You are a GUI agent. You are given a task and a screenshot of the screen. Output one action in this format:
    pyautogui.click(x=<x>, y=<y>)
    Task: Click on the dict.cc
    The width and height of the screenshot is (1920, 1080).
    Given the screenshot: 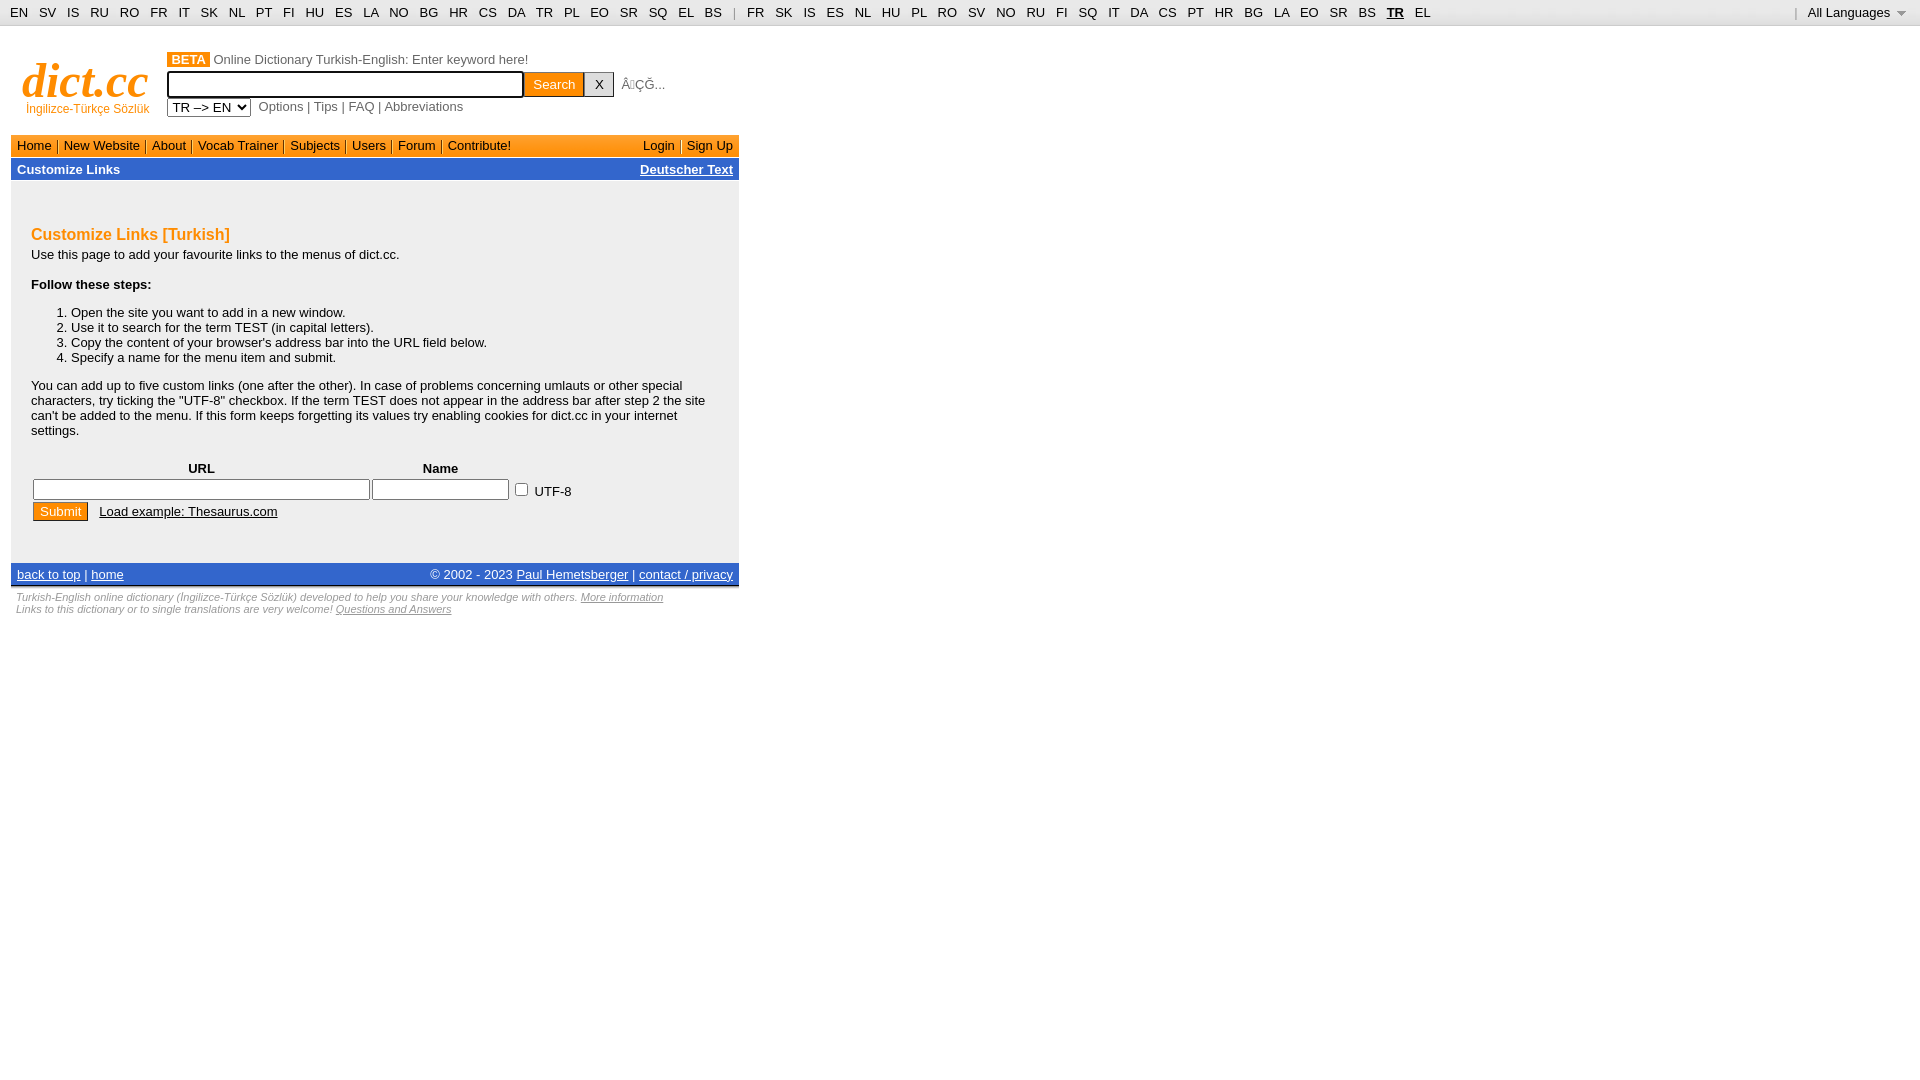 What is the action you would take?
    pyautogui.click(x=86, y=80)
    